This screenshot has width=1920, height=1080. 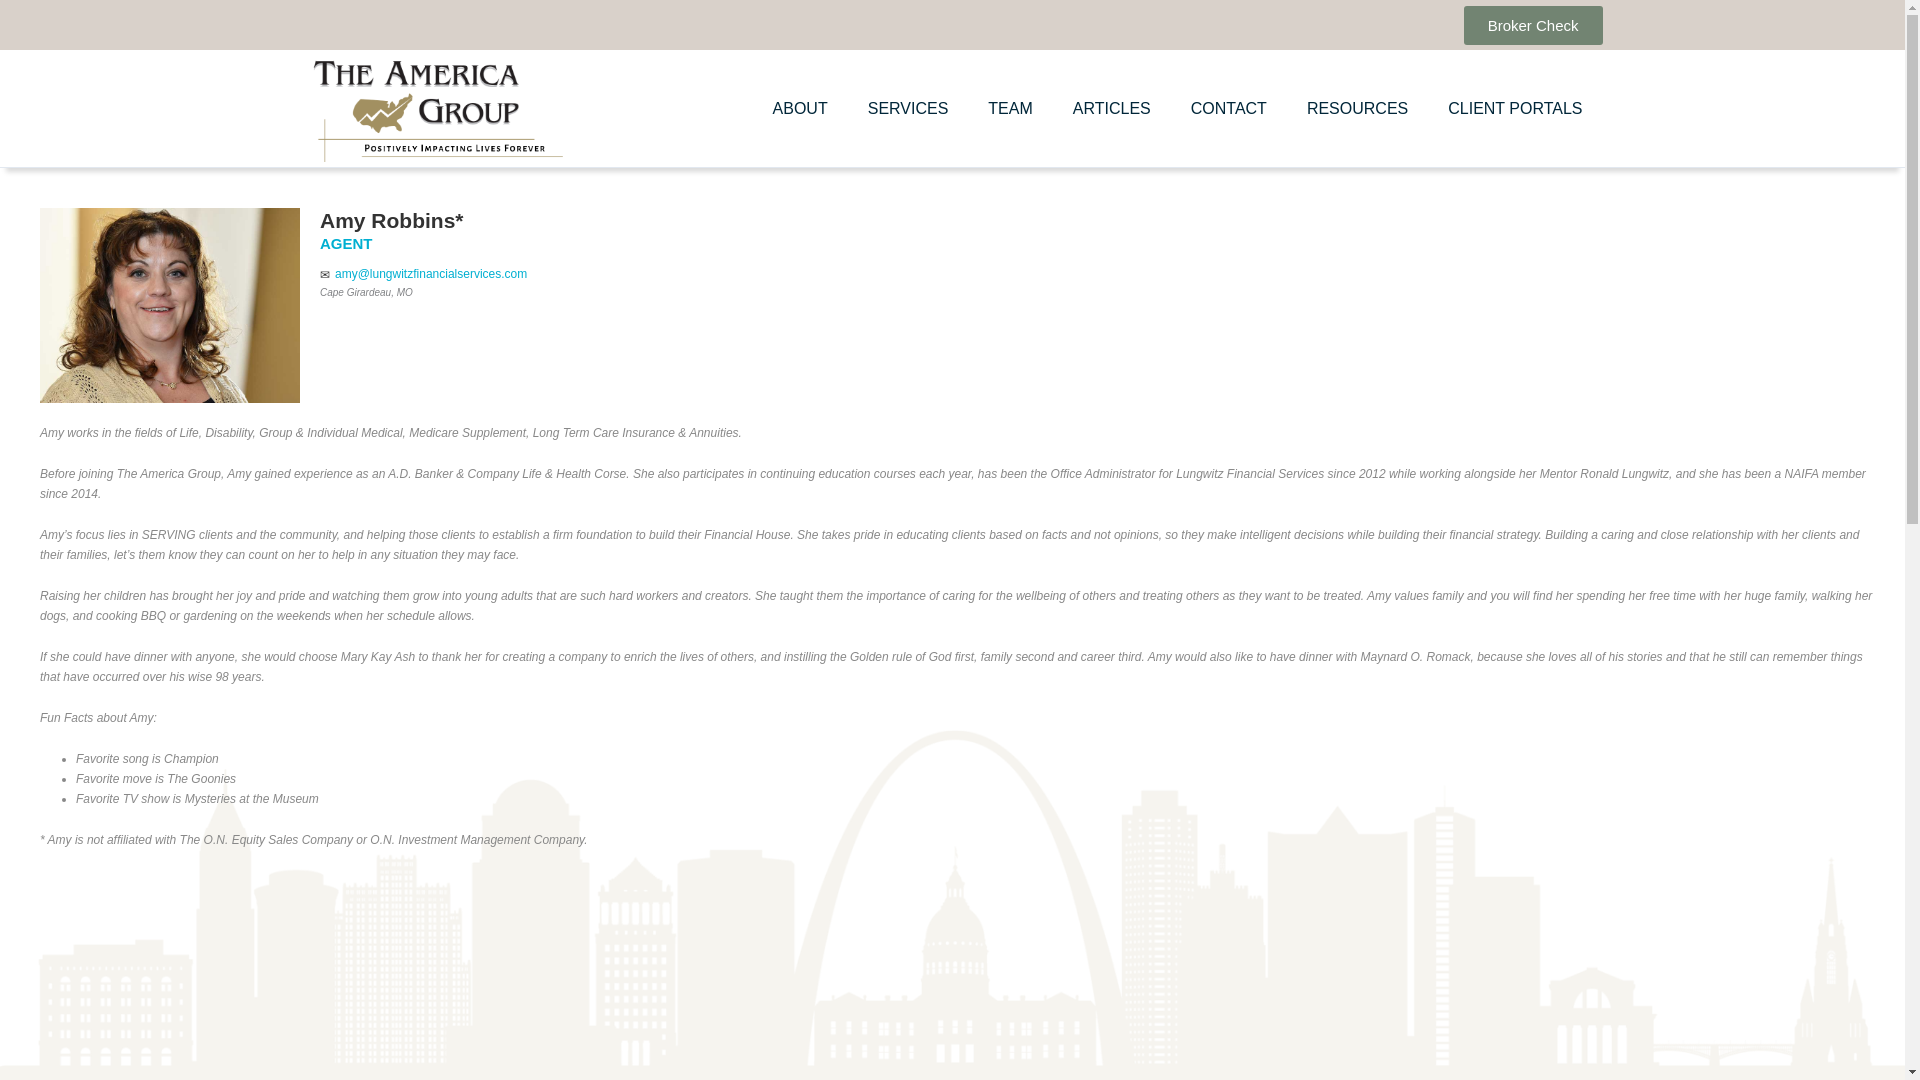 What do you see at coordinates (908, 108) in the screenshot?
I see `SERVICES` at bounding box center [908, 108].